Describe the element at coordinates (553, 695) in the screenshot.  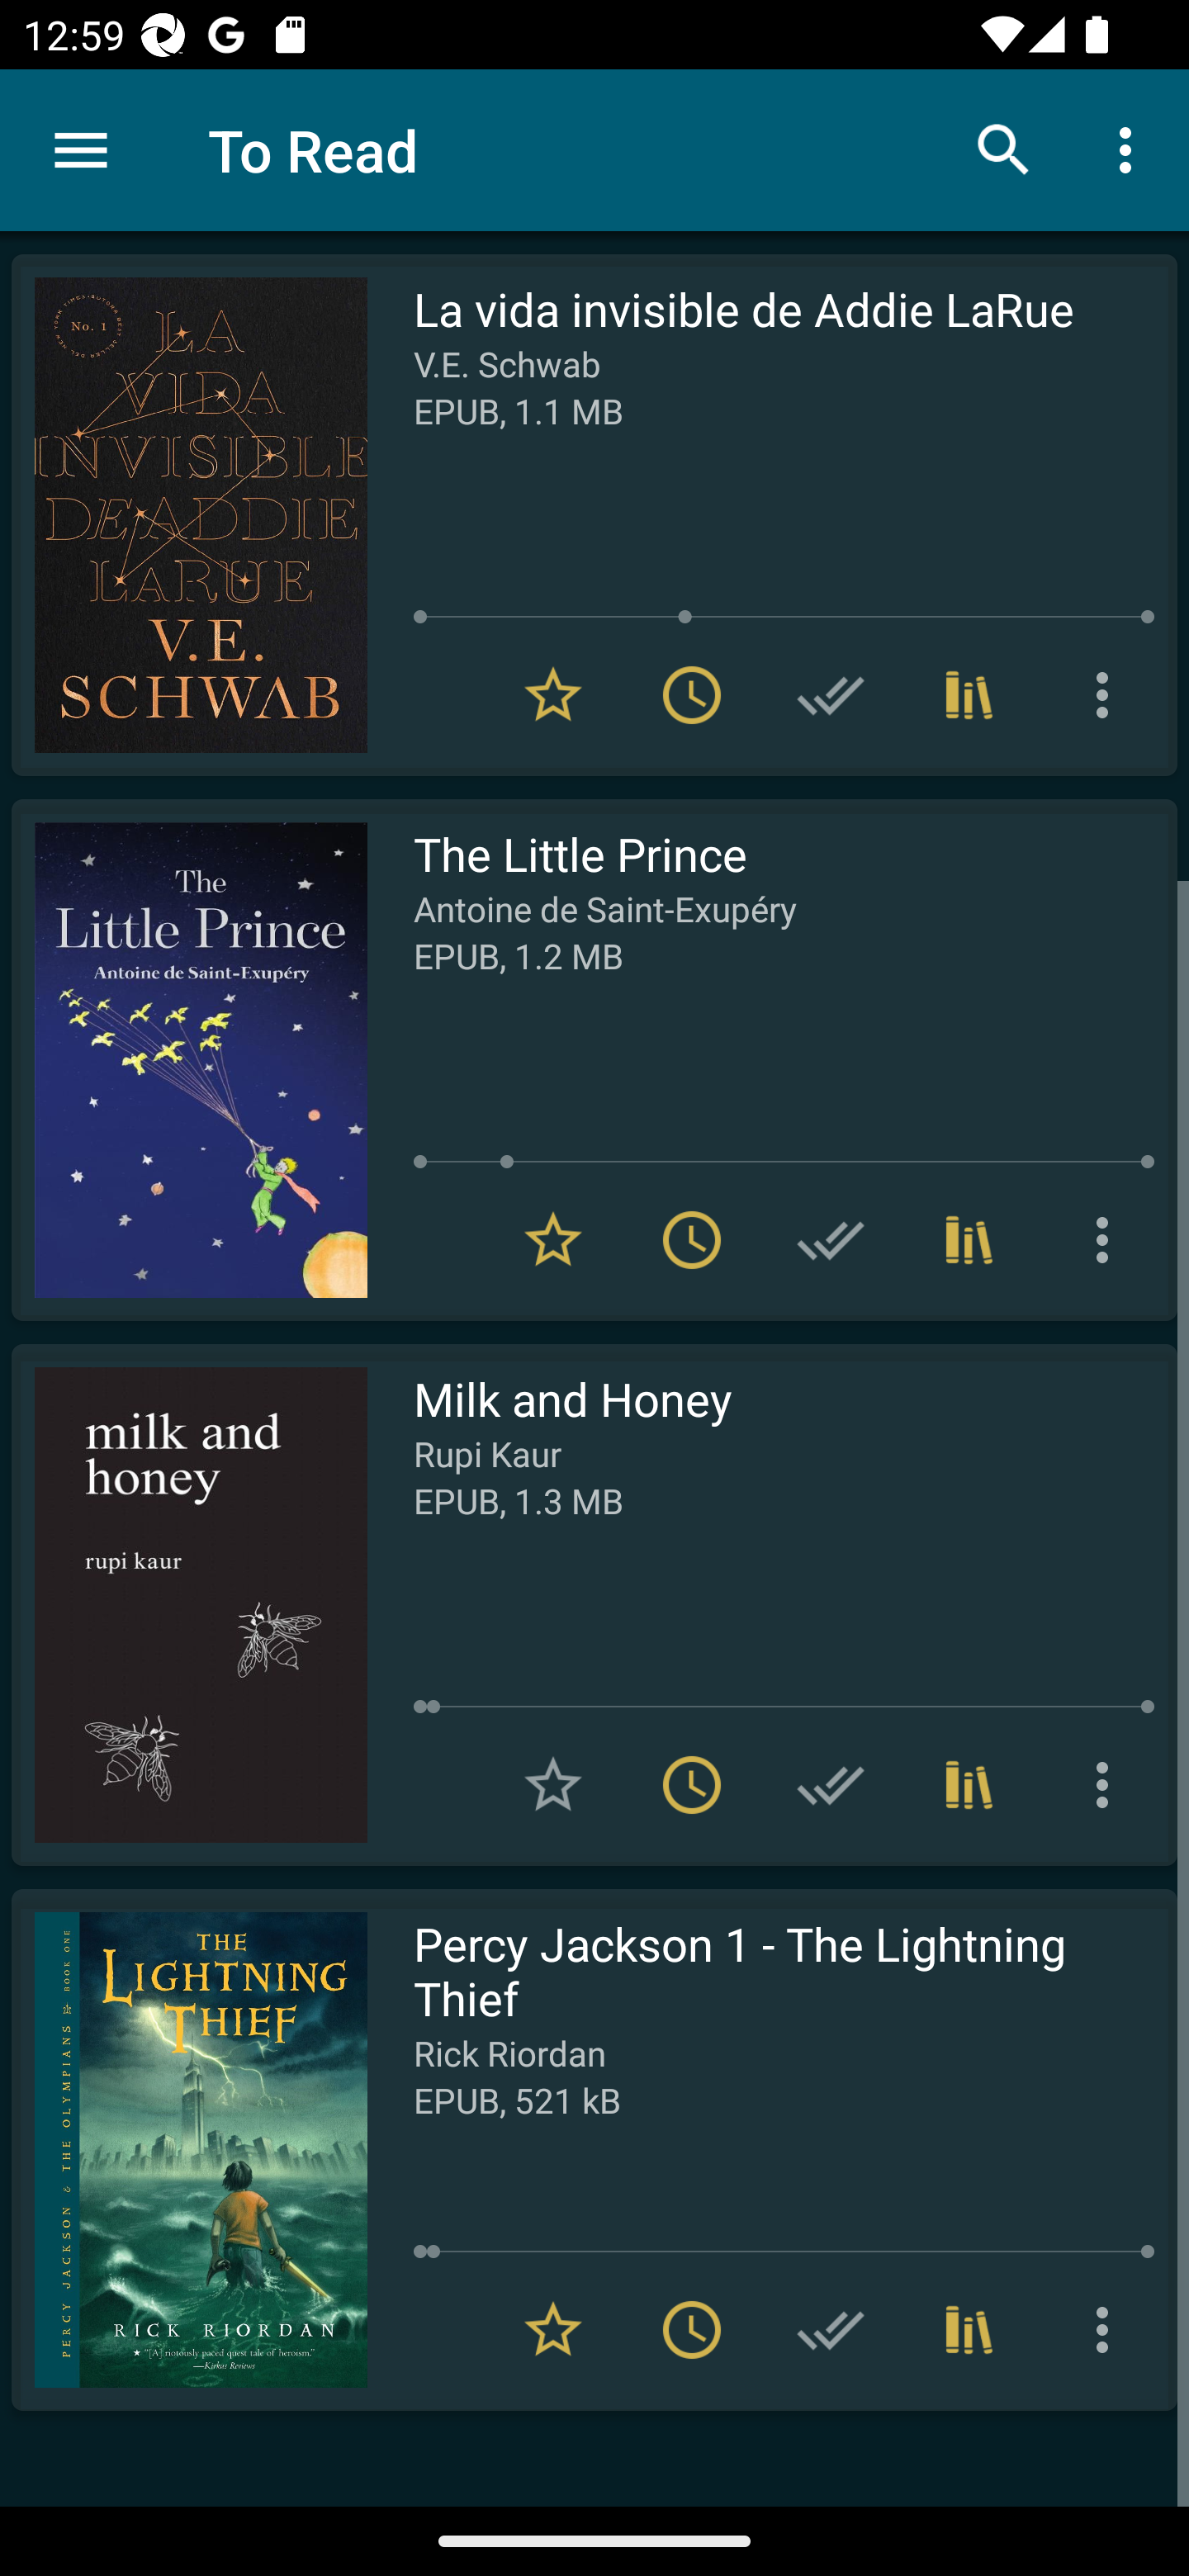
I see `Remove from Favorites` at that location.